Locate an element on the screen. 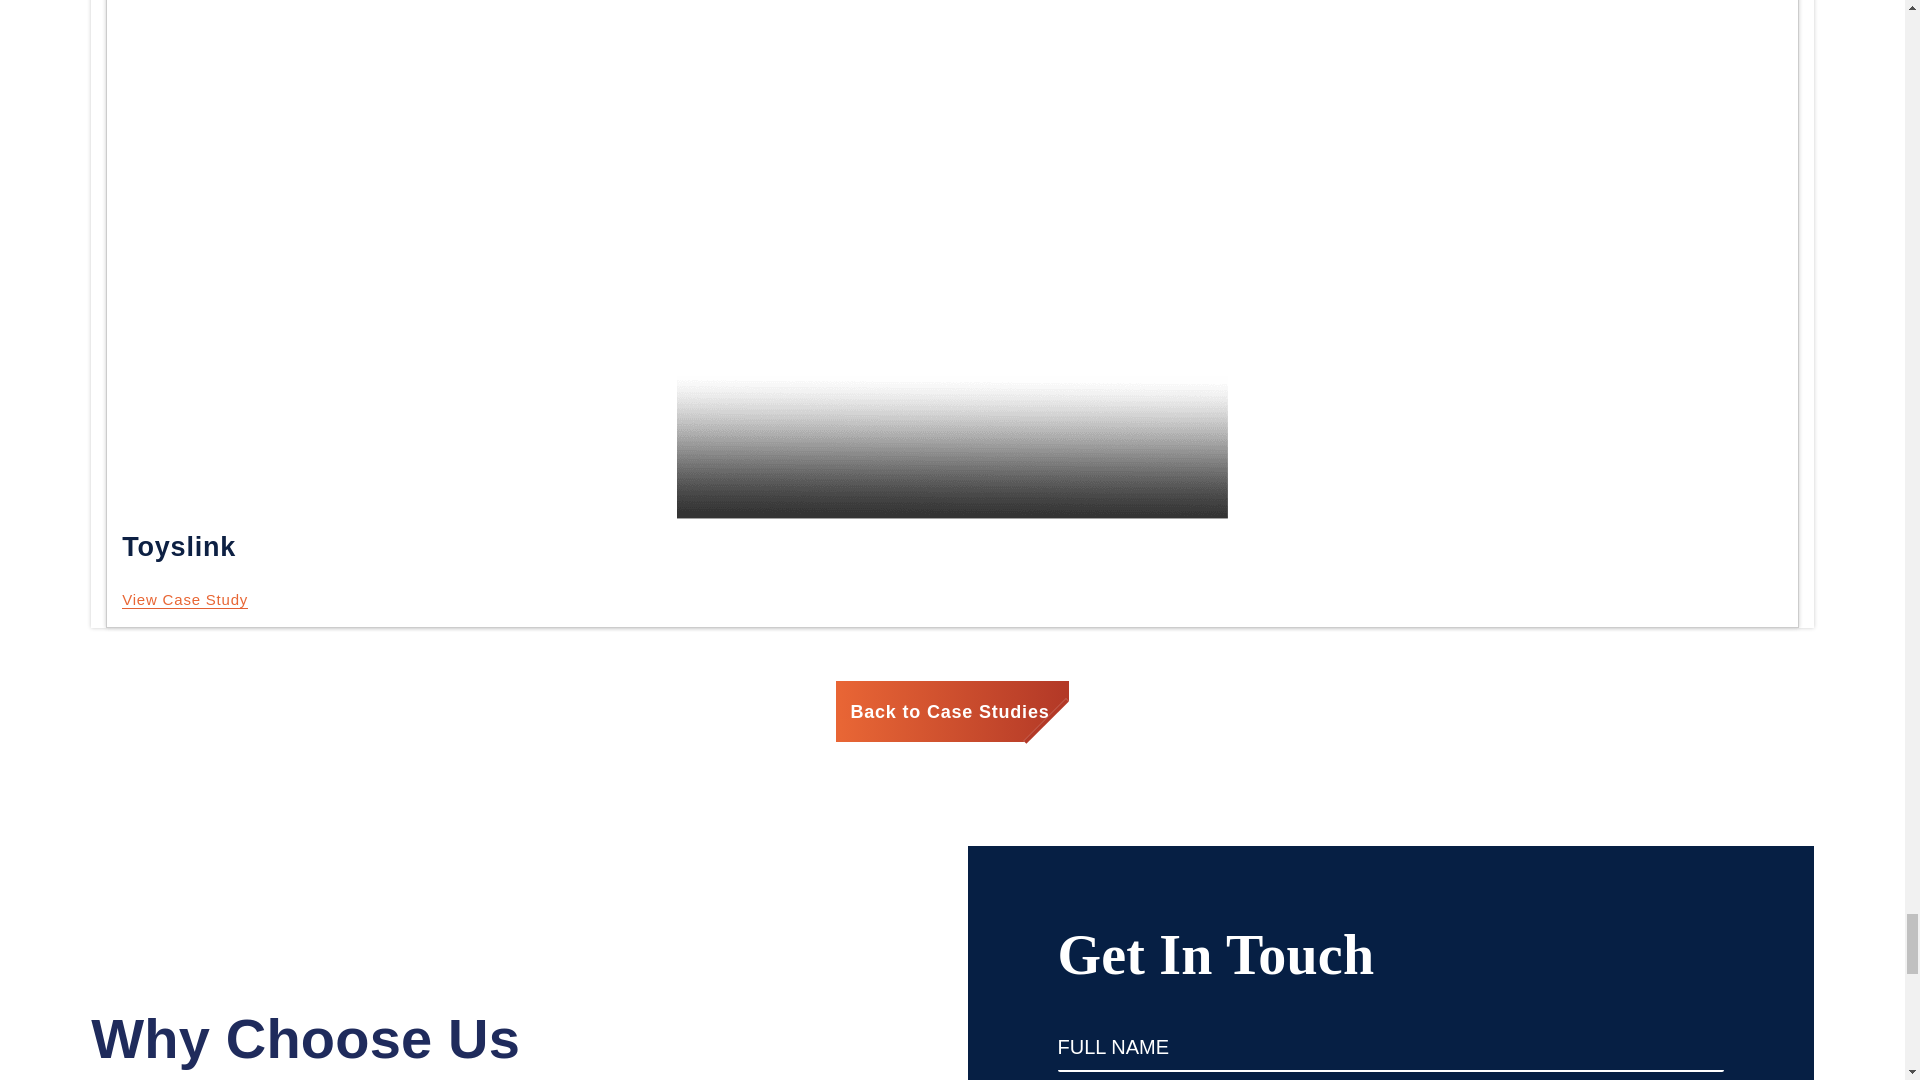 This screenshot has height=1080, width=1920. Toyslink is located at coordinates (184, 600).